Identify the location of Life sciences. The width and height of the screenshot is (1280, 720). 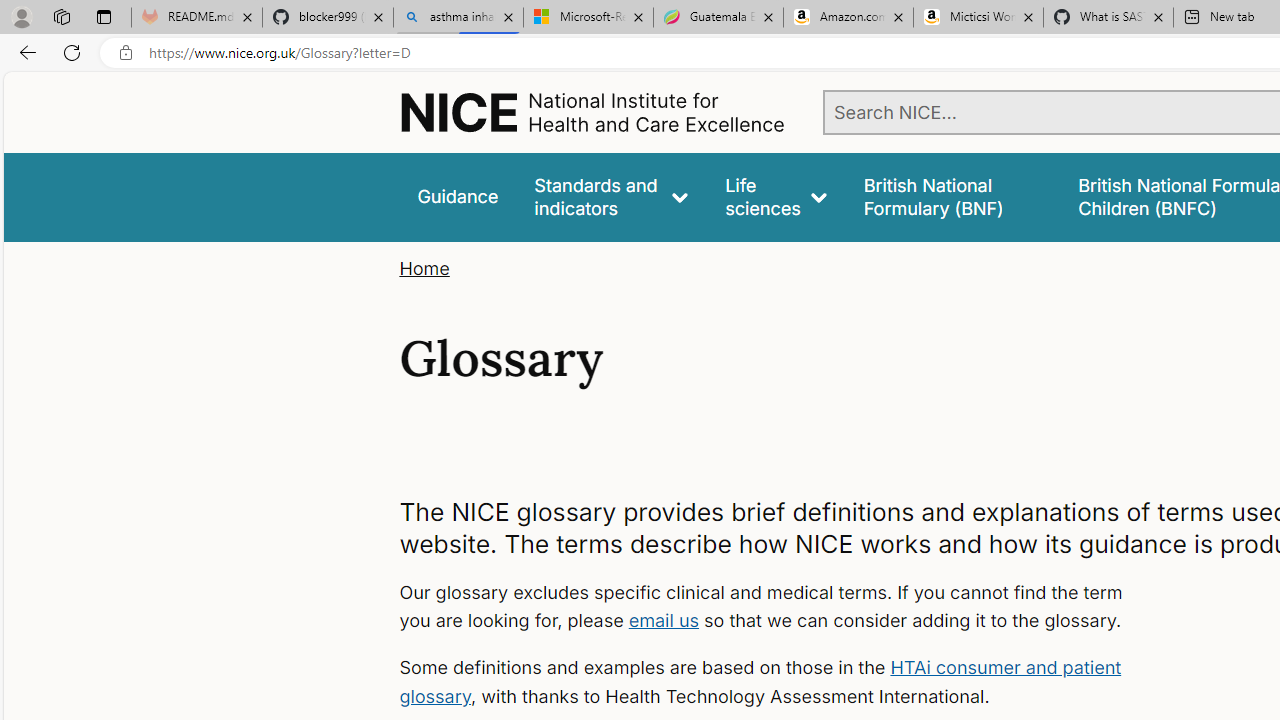
(776, 196).